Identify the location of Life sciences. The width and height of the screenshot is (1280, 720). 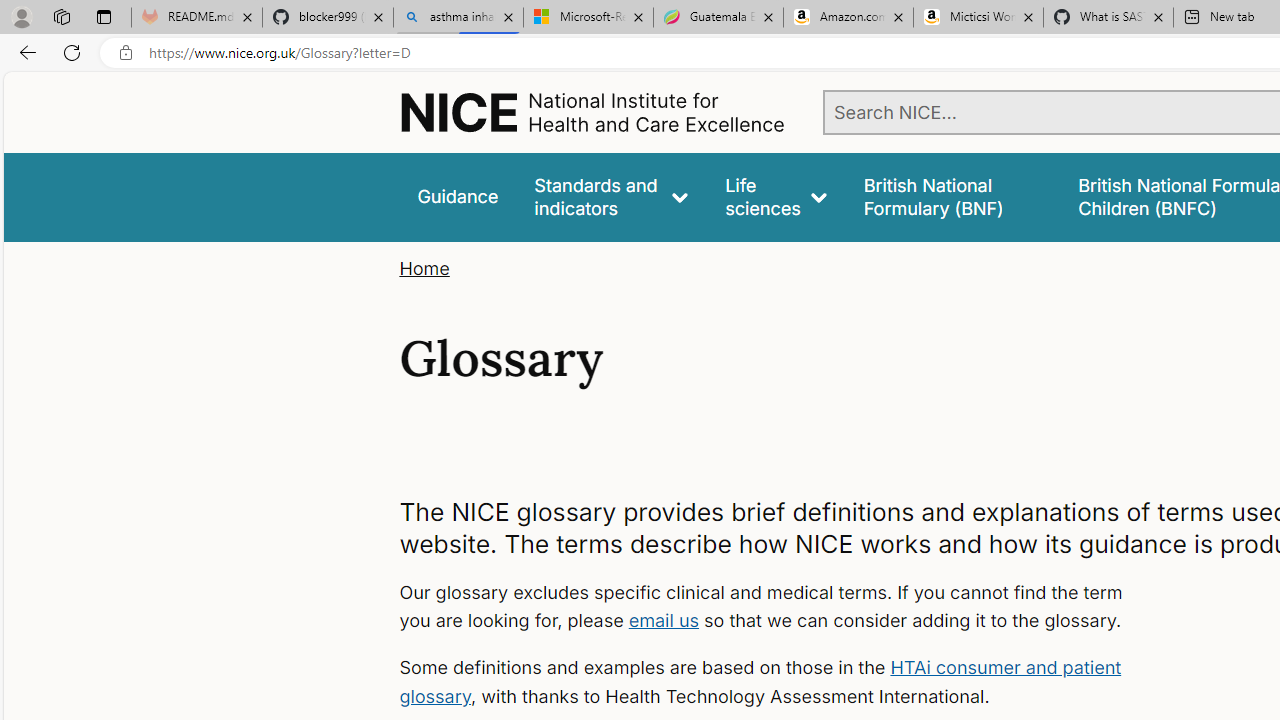
(776, 196).